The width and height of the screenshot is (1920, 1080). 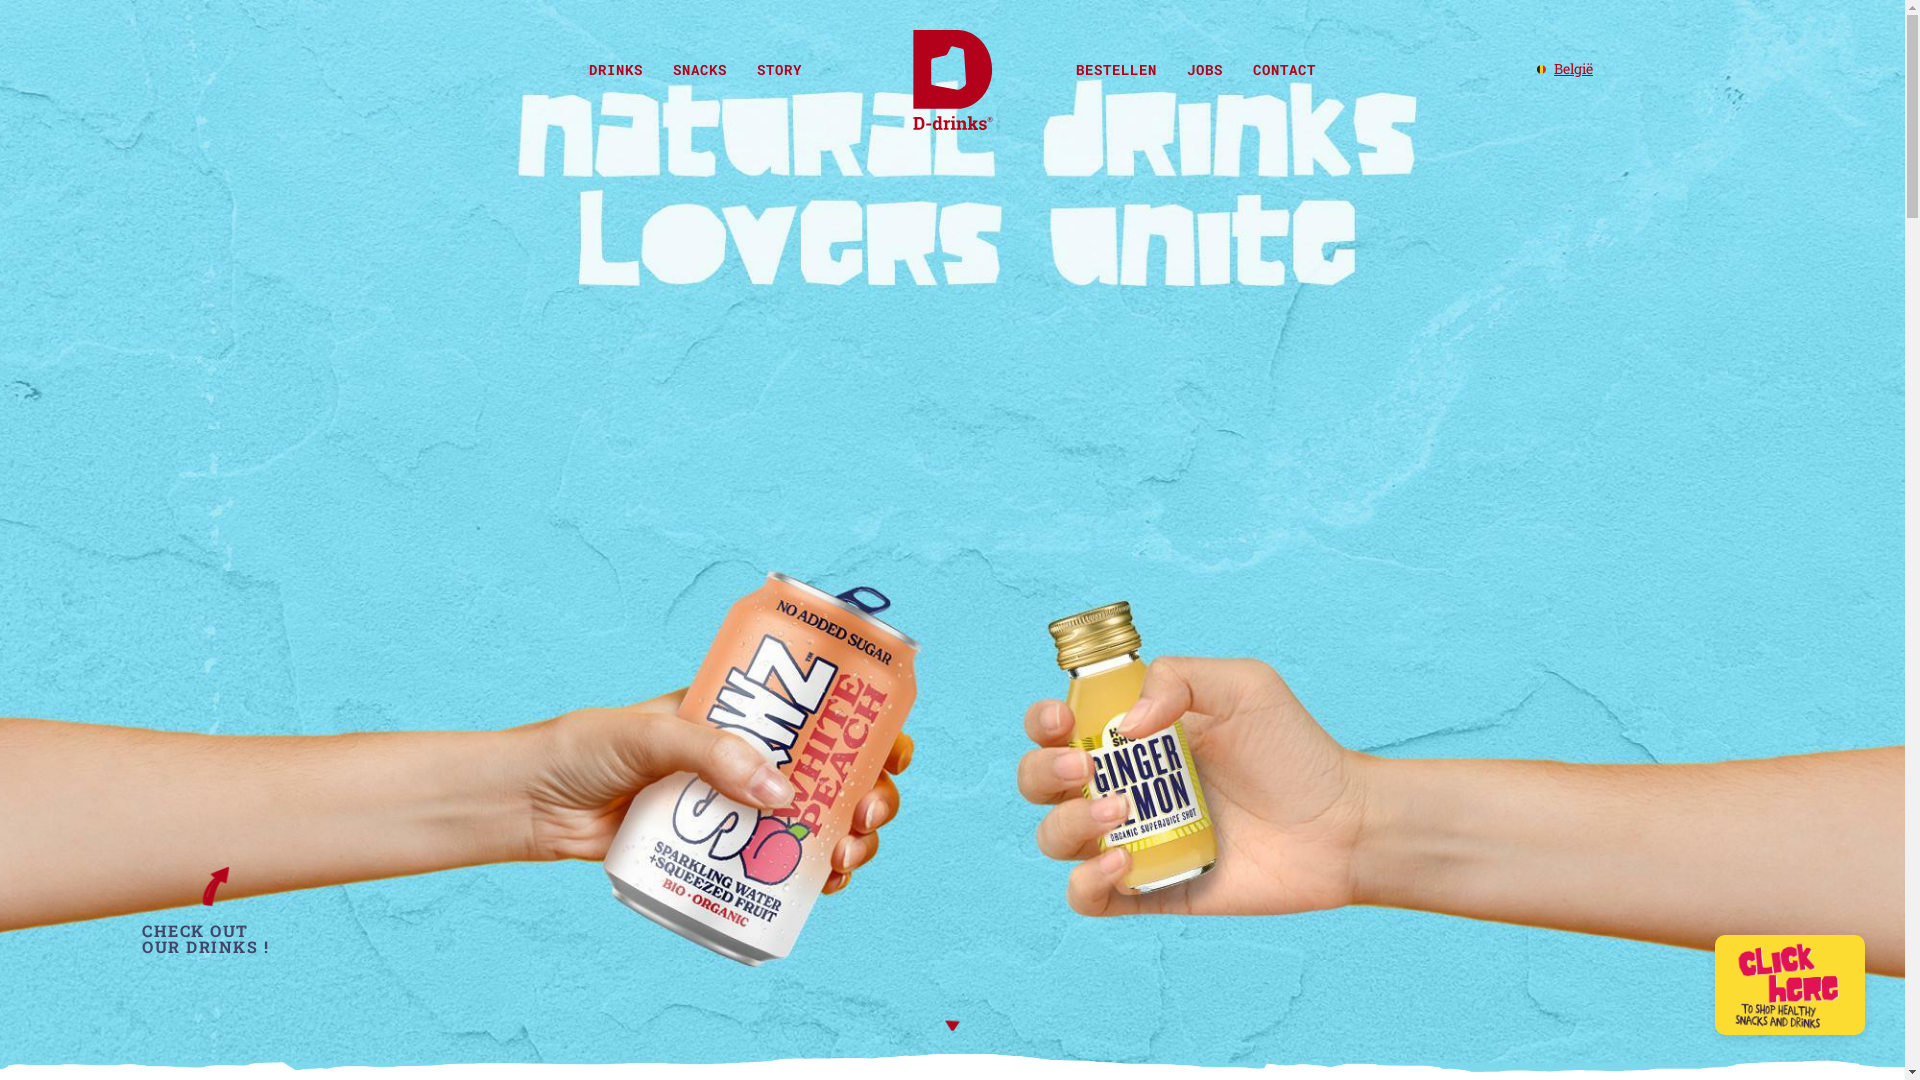 I want to click on BESTELLEN, so click(x=1116, y=69).